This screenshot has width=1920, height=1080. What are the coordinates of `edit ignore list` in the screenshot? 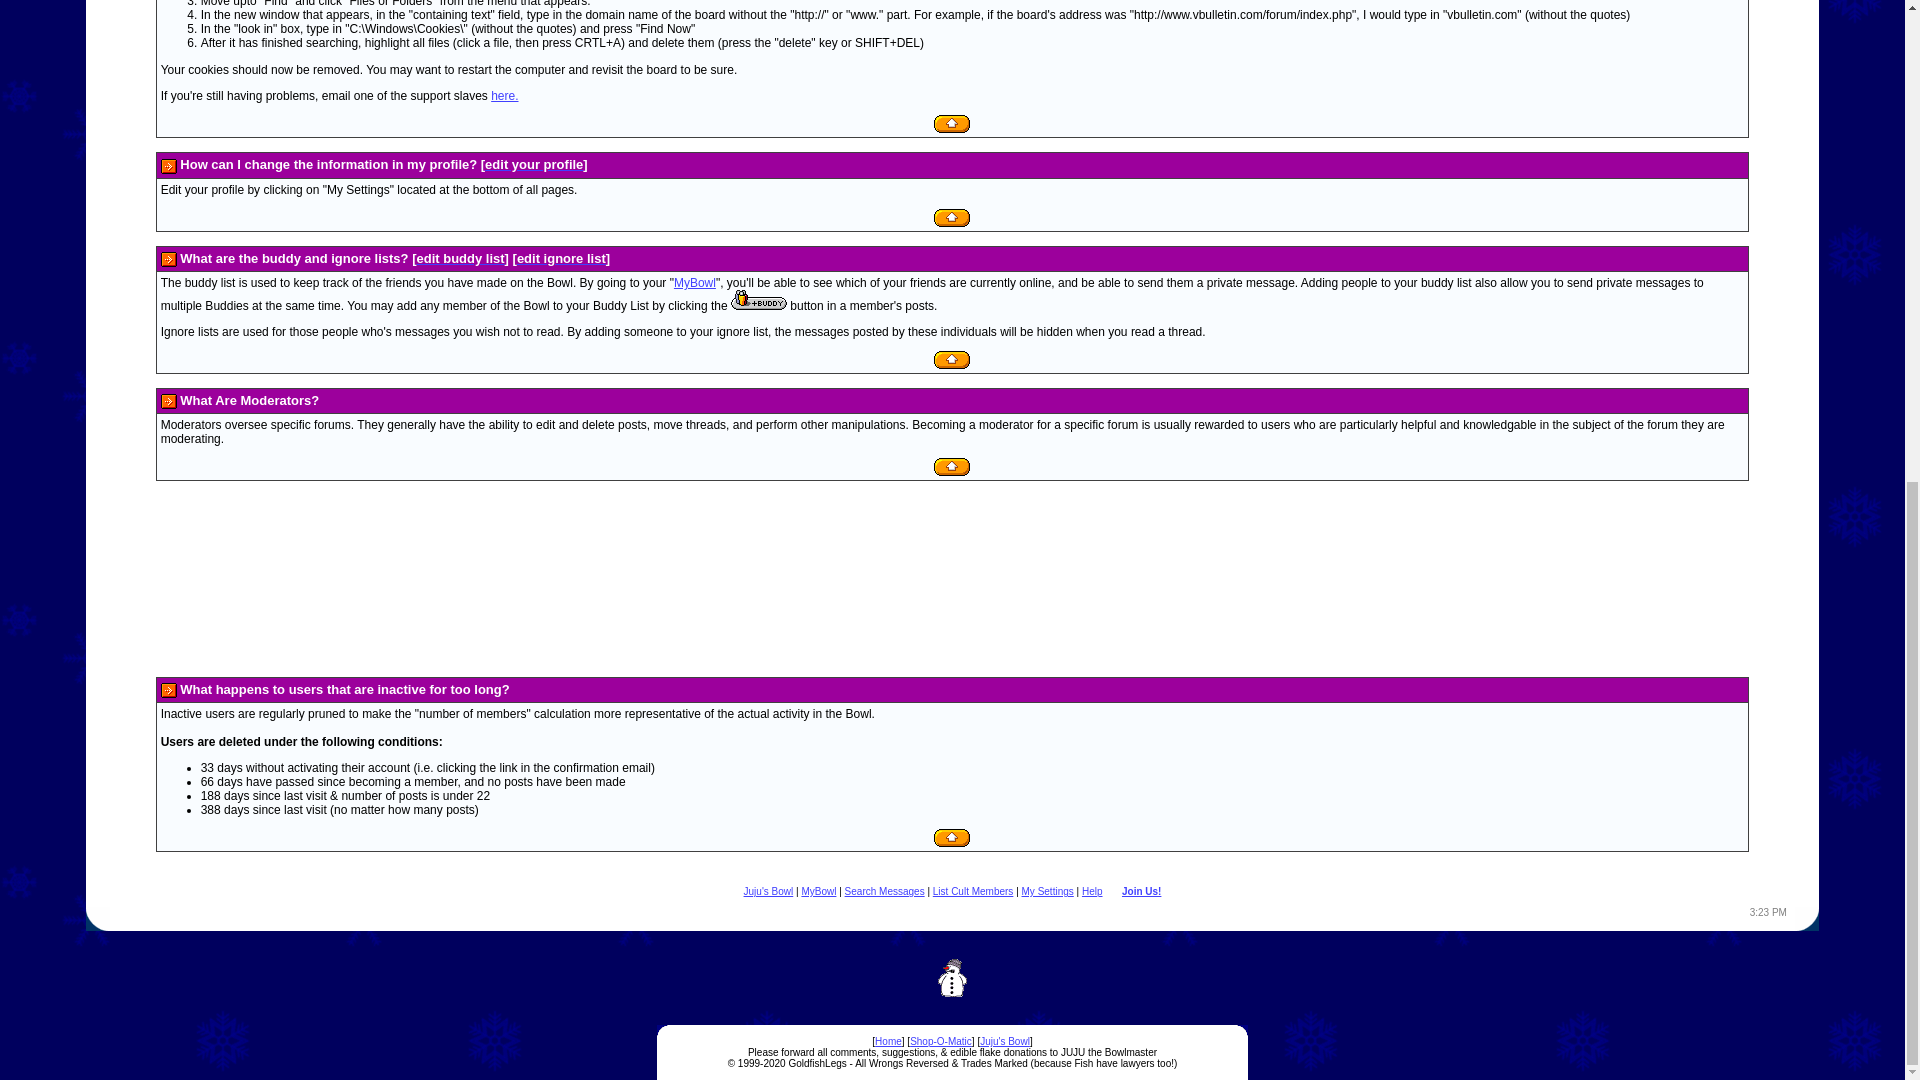 It's located at (561, 258).